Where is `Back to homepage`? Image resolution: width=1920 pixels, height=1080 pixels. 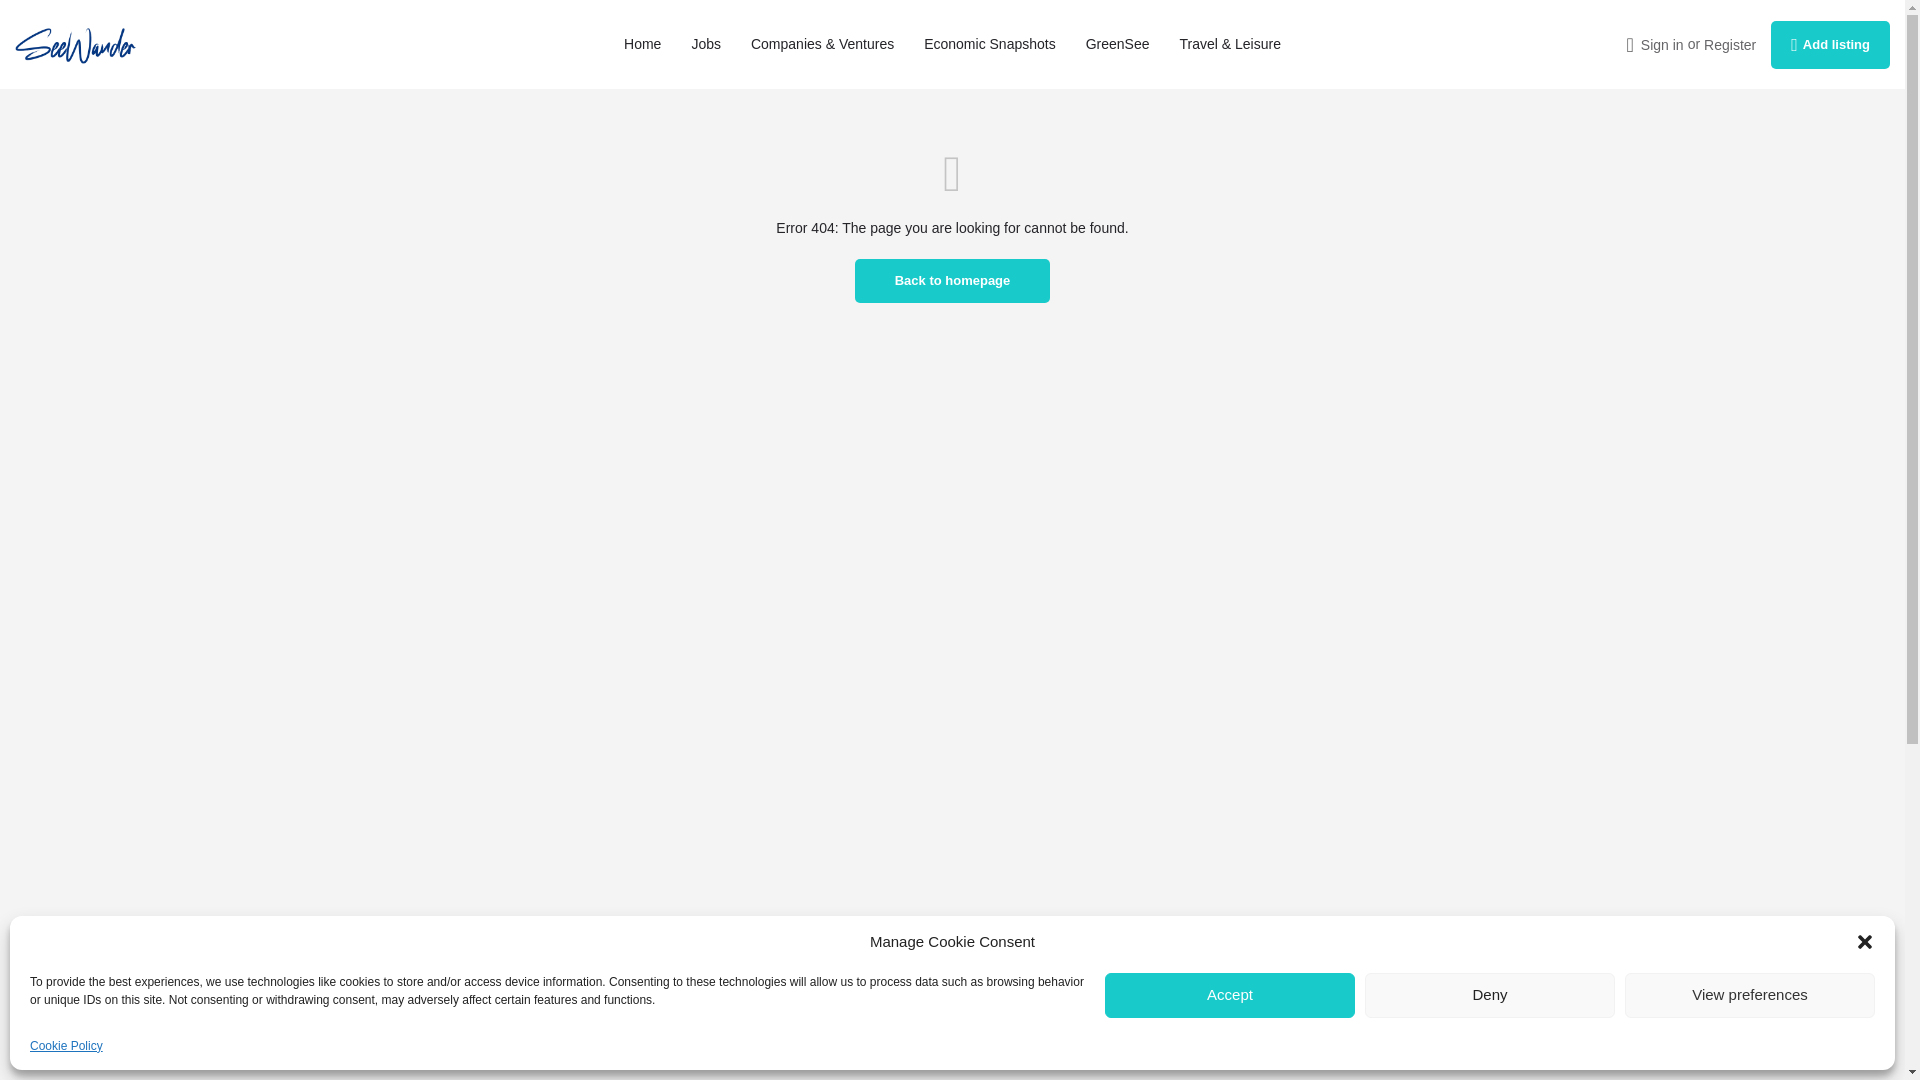
Back to homepage is located at coordinates (952, 281).